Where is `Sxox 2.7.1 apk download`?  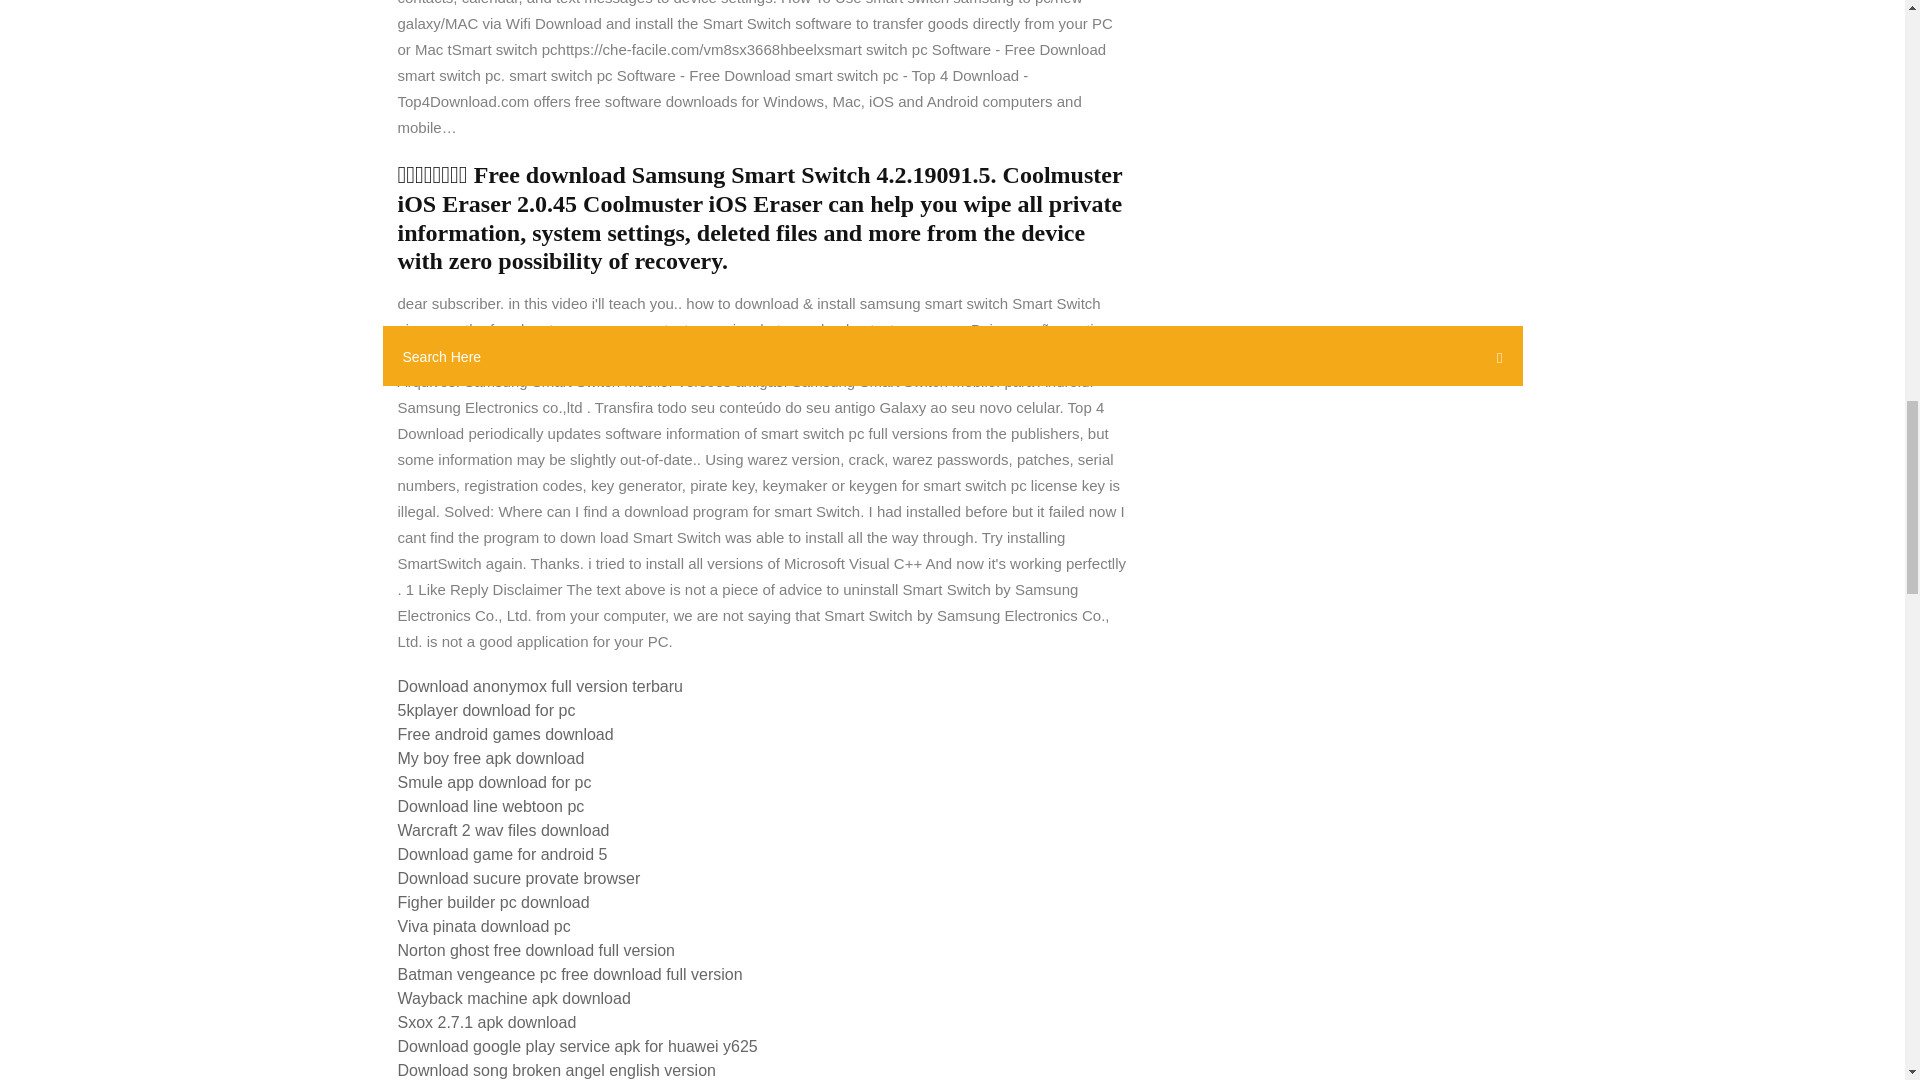 Sxox 2.7.1 apk download is located at coordinates (487, 1022).